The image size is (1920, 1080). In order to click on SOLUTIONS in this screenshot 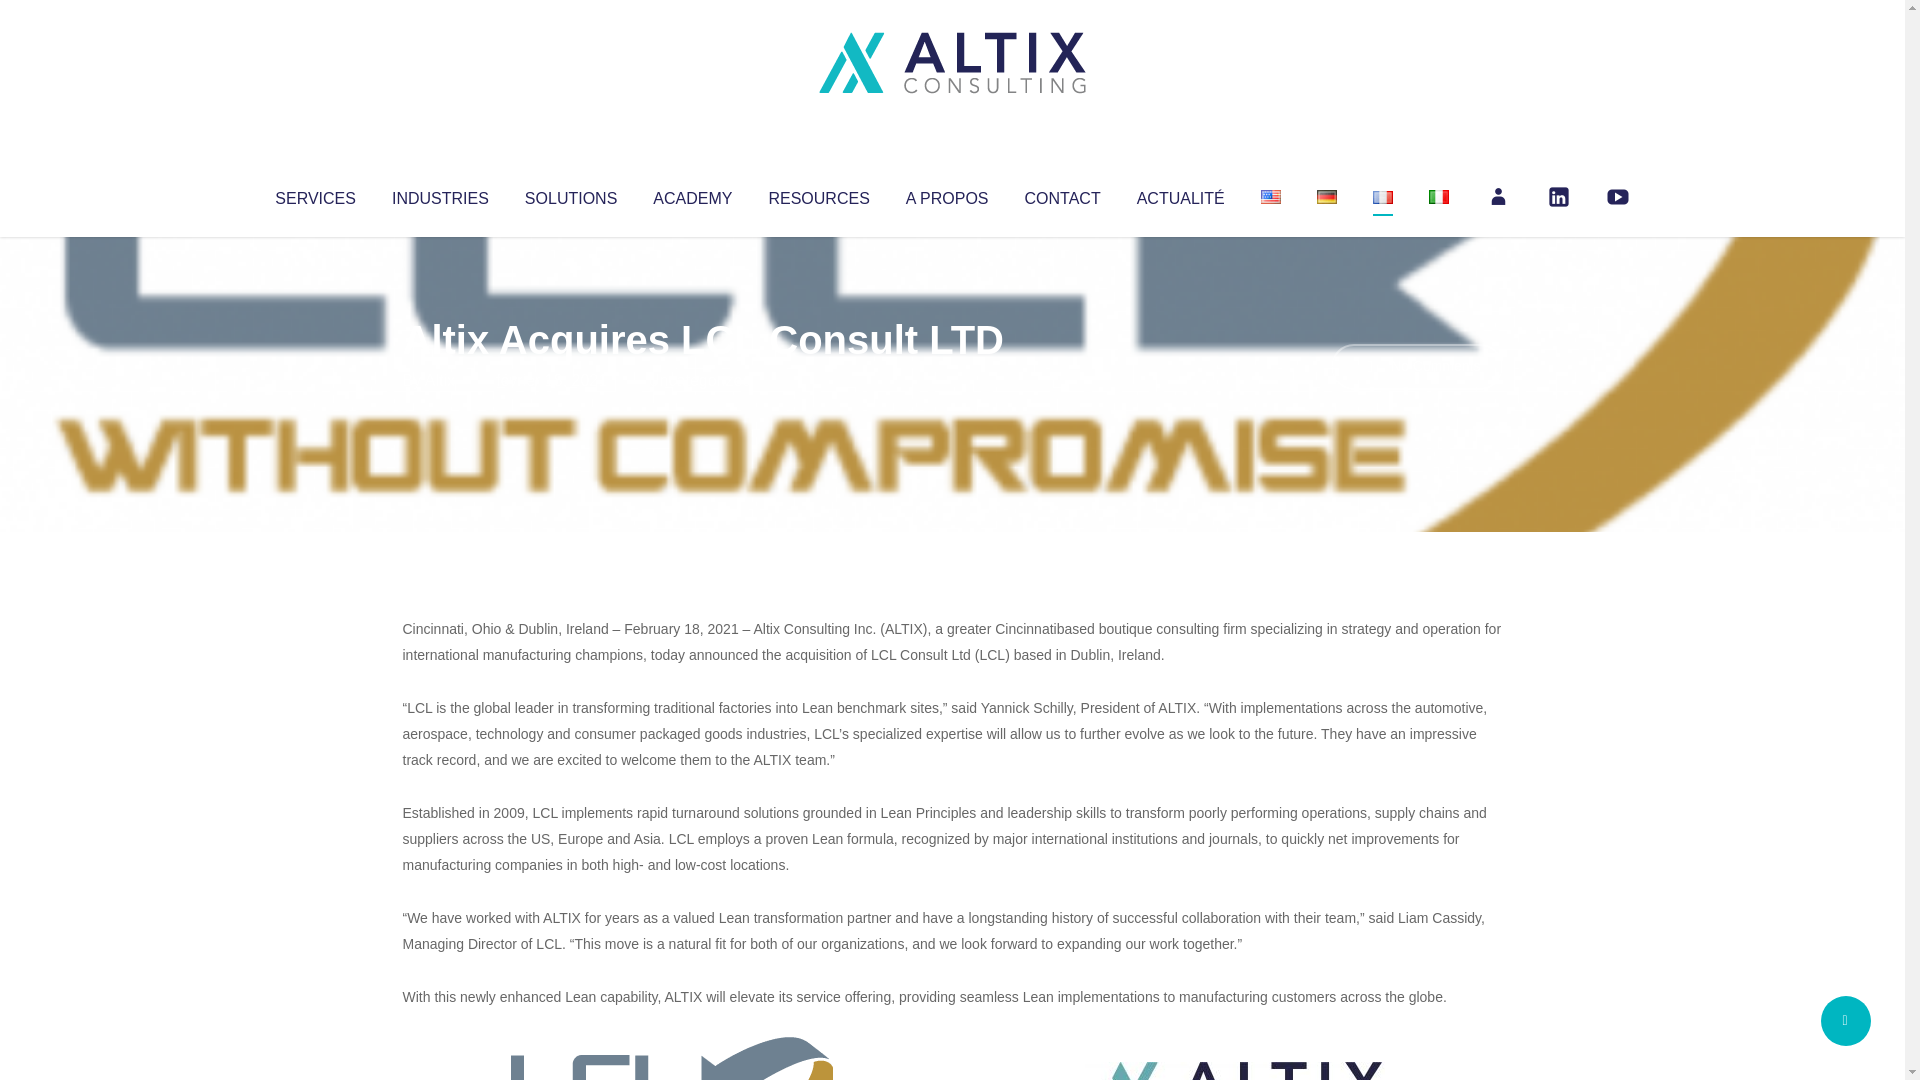, I will do `click(570, 194)`.